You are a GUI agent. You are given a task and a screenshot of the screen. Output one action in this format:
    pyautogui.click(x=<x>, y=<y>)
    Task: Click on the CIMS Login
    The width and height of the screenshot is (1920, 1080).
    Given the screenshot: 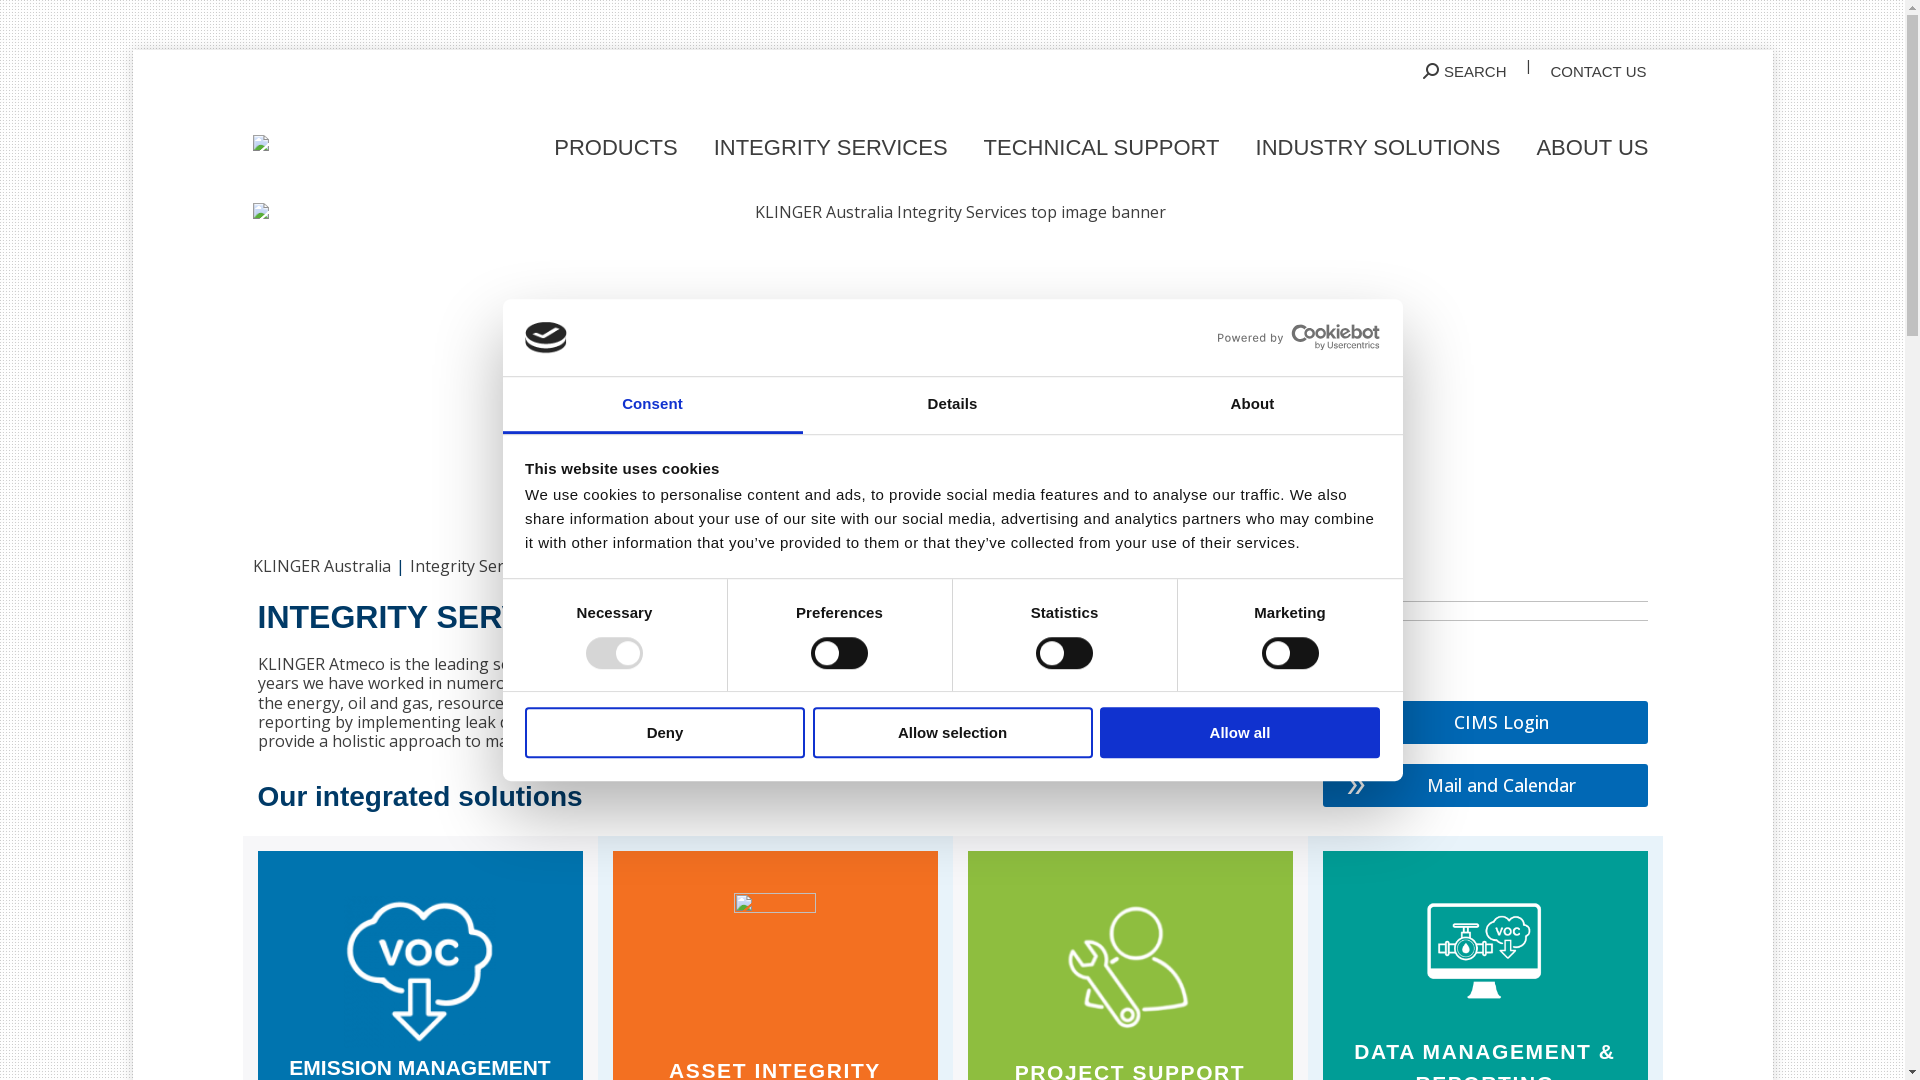 What is the action you would take?
    pyautogui.click(x=1484, y=722)
    